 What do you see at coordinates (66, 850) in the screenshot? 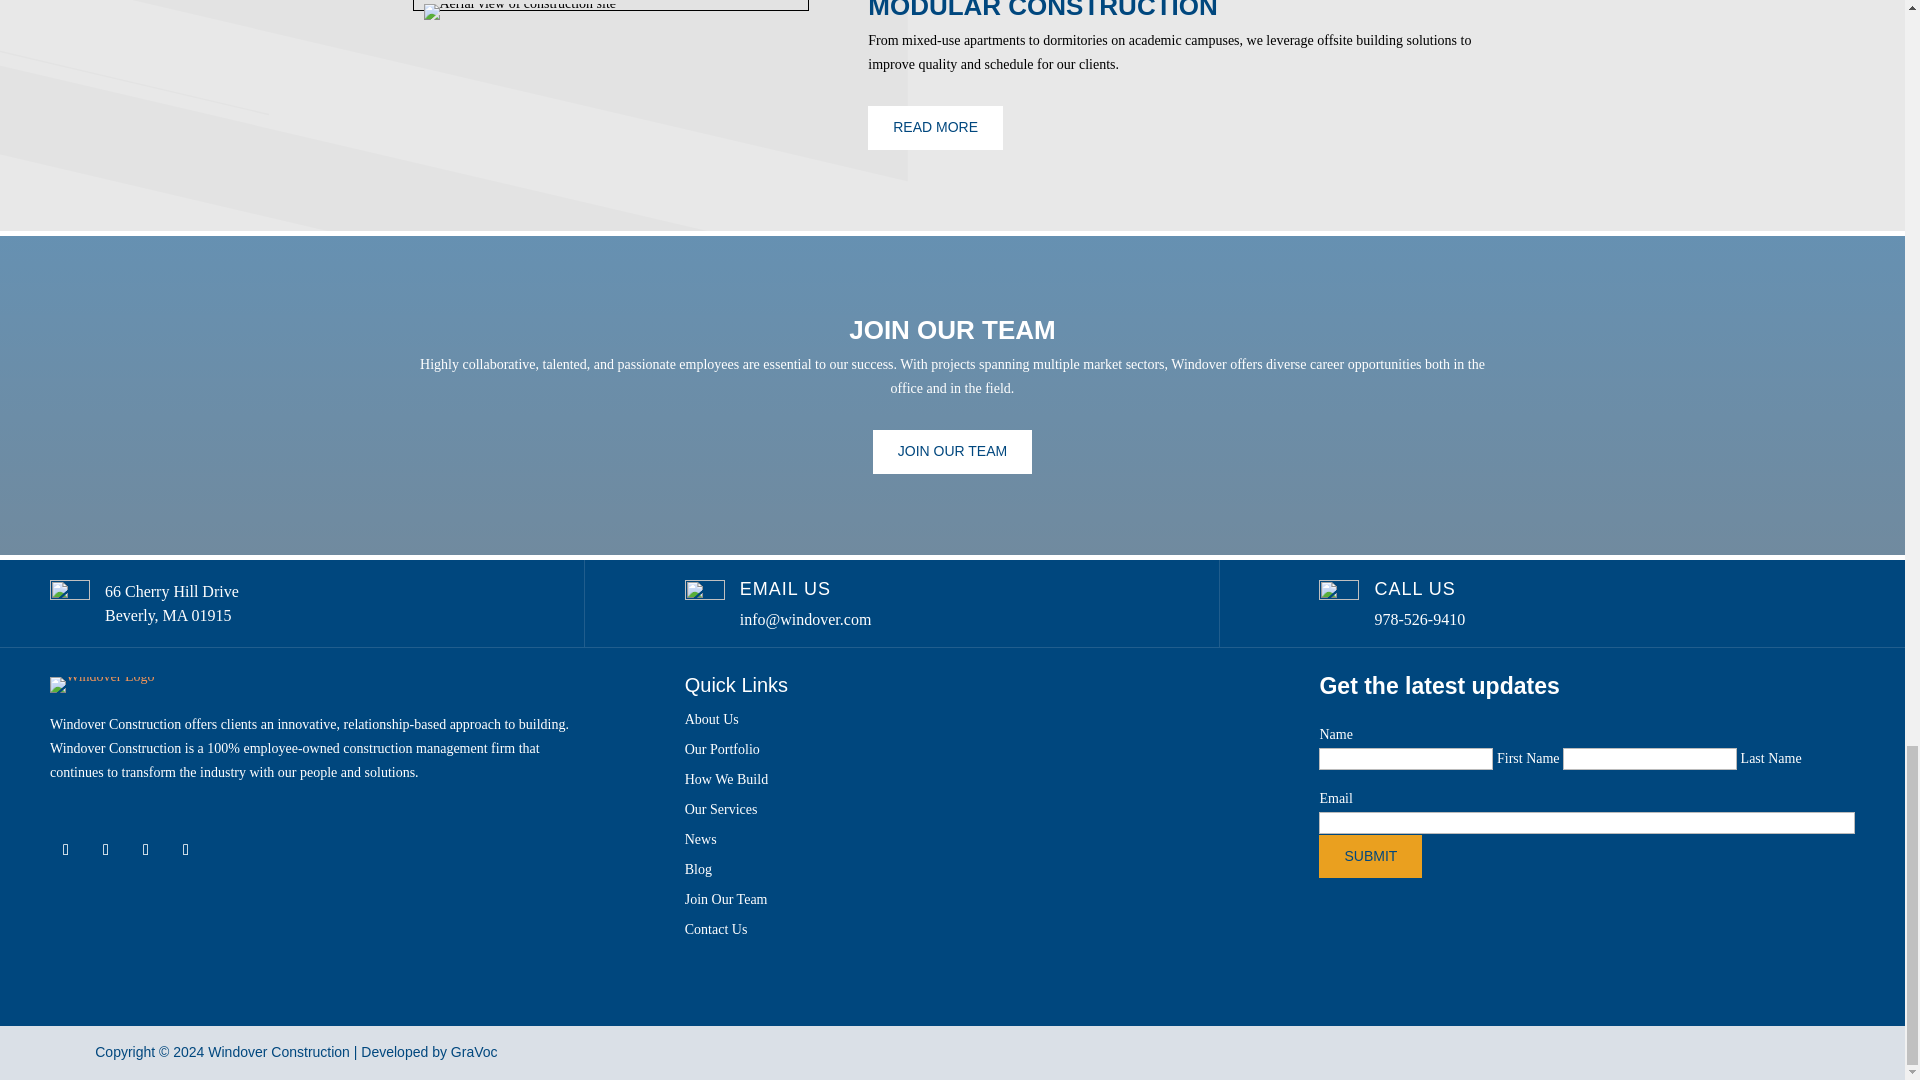
I see `Follow on Facebook` at bounding box center [66, 850].